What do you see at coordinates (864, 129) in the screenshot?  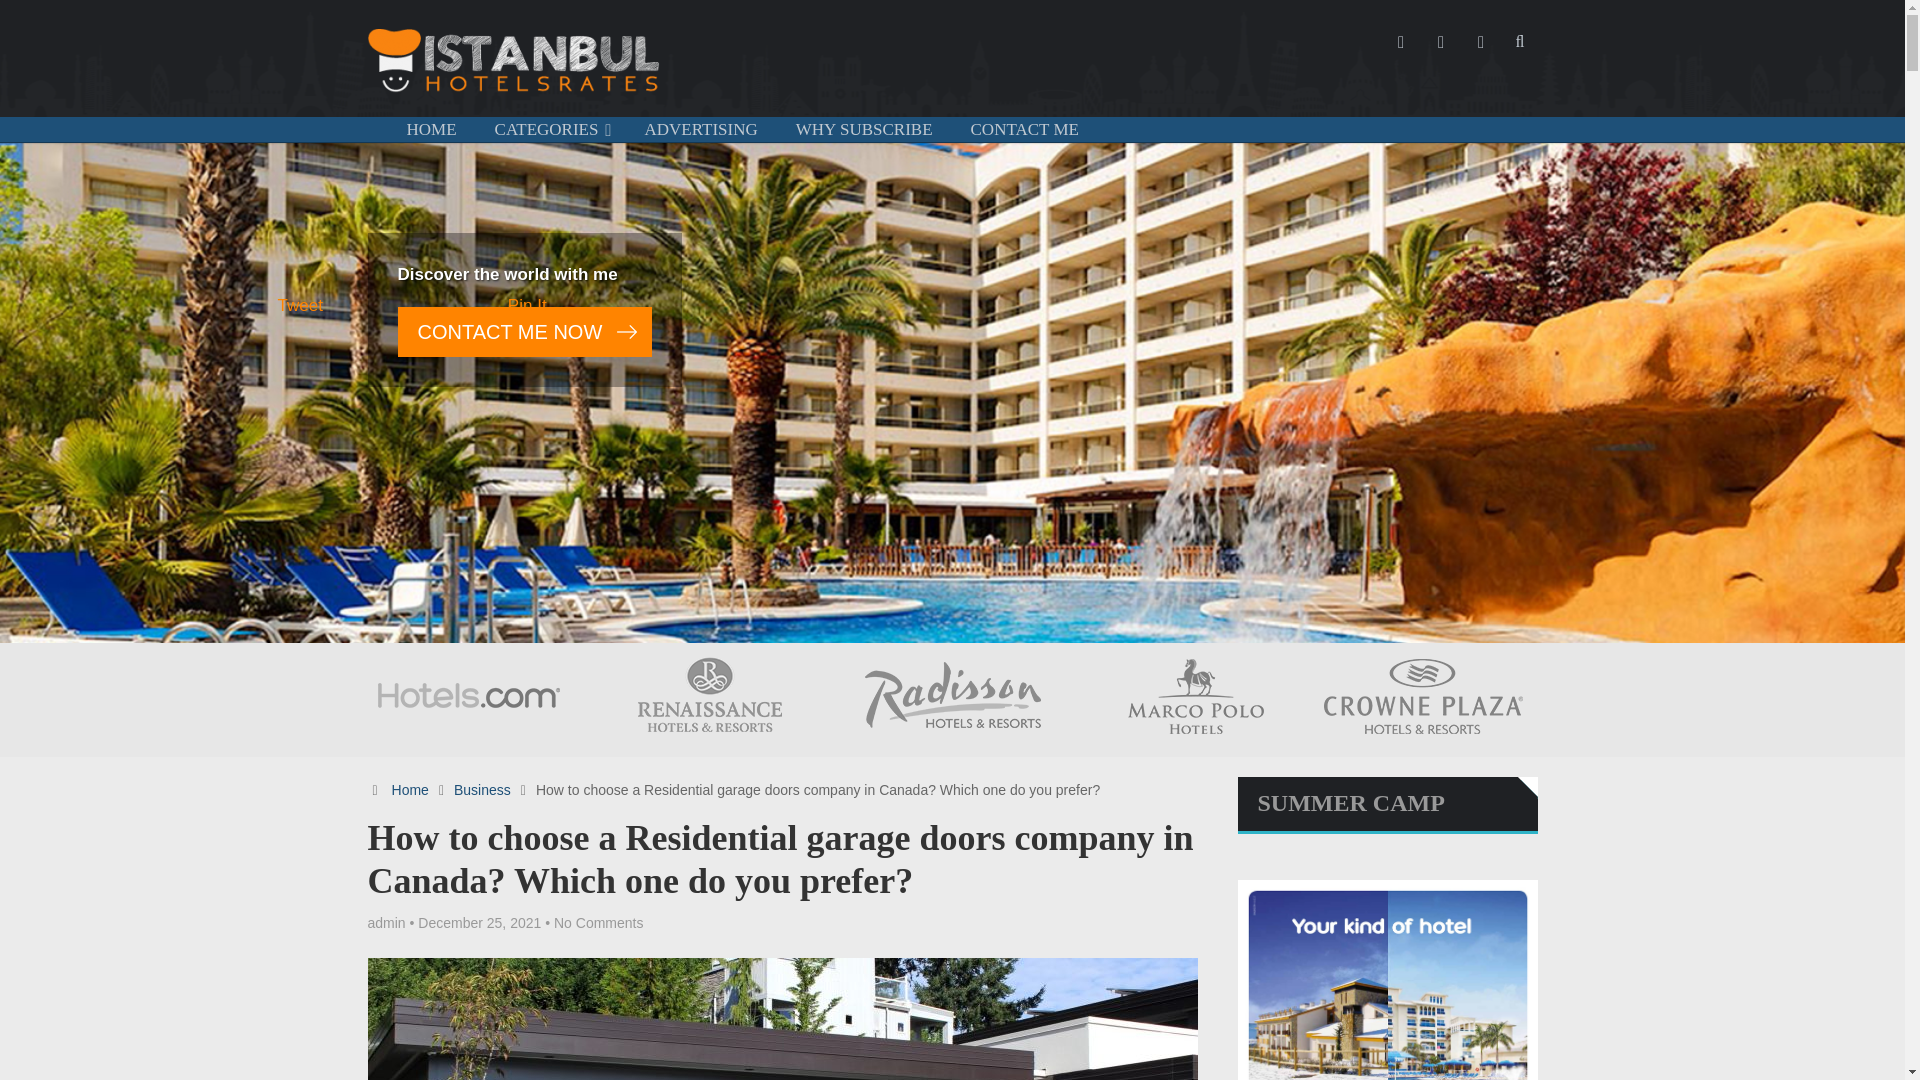 I see `WHY SUBSCRIBE` at bounding box center [864, 129].